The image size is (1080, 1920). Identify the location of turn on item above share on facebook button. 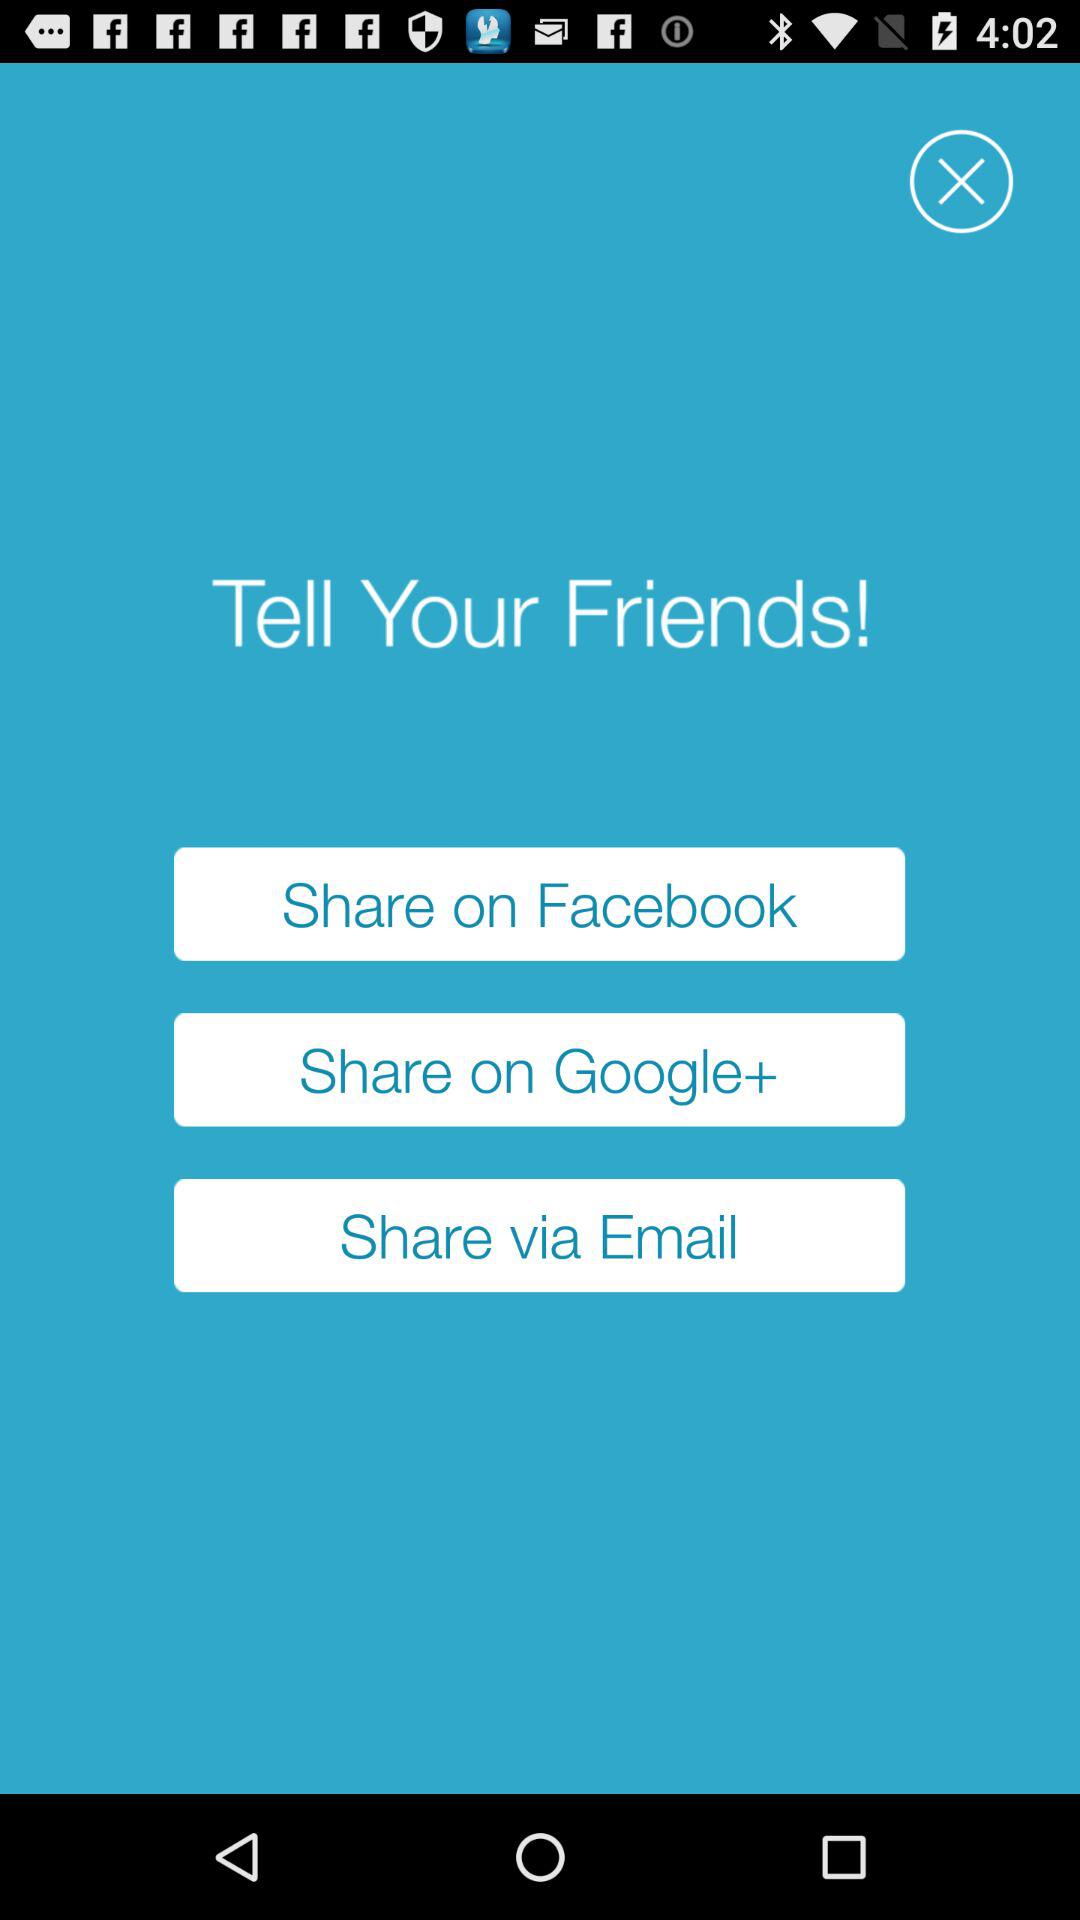
(961, 182).